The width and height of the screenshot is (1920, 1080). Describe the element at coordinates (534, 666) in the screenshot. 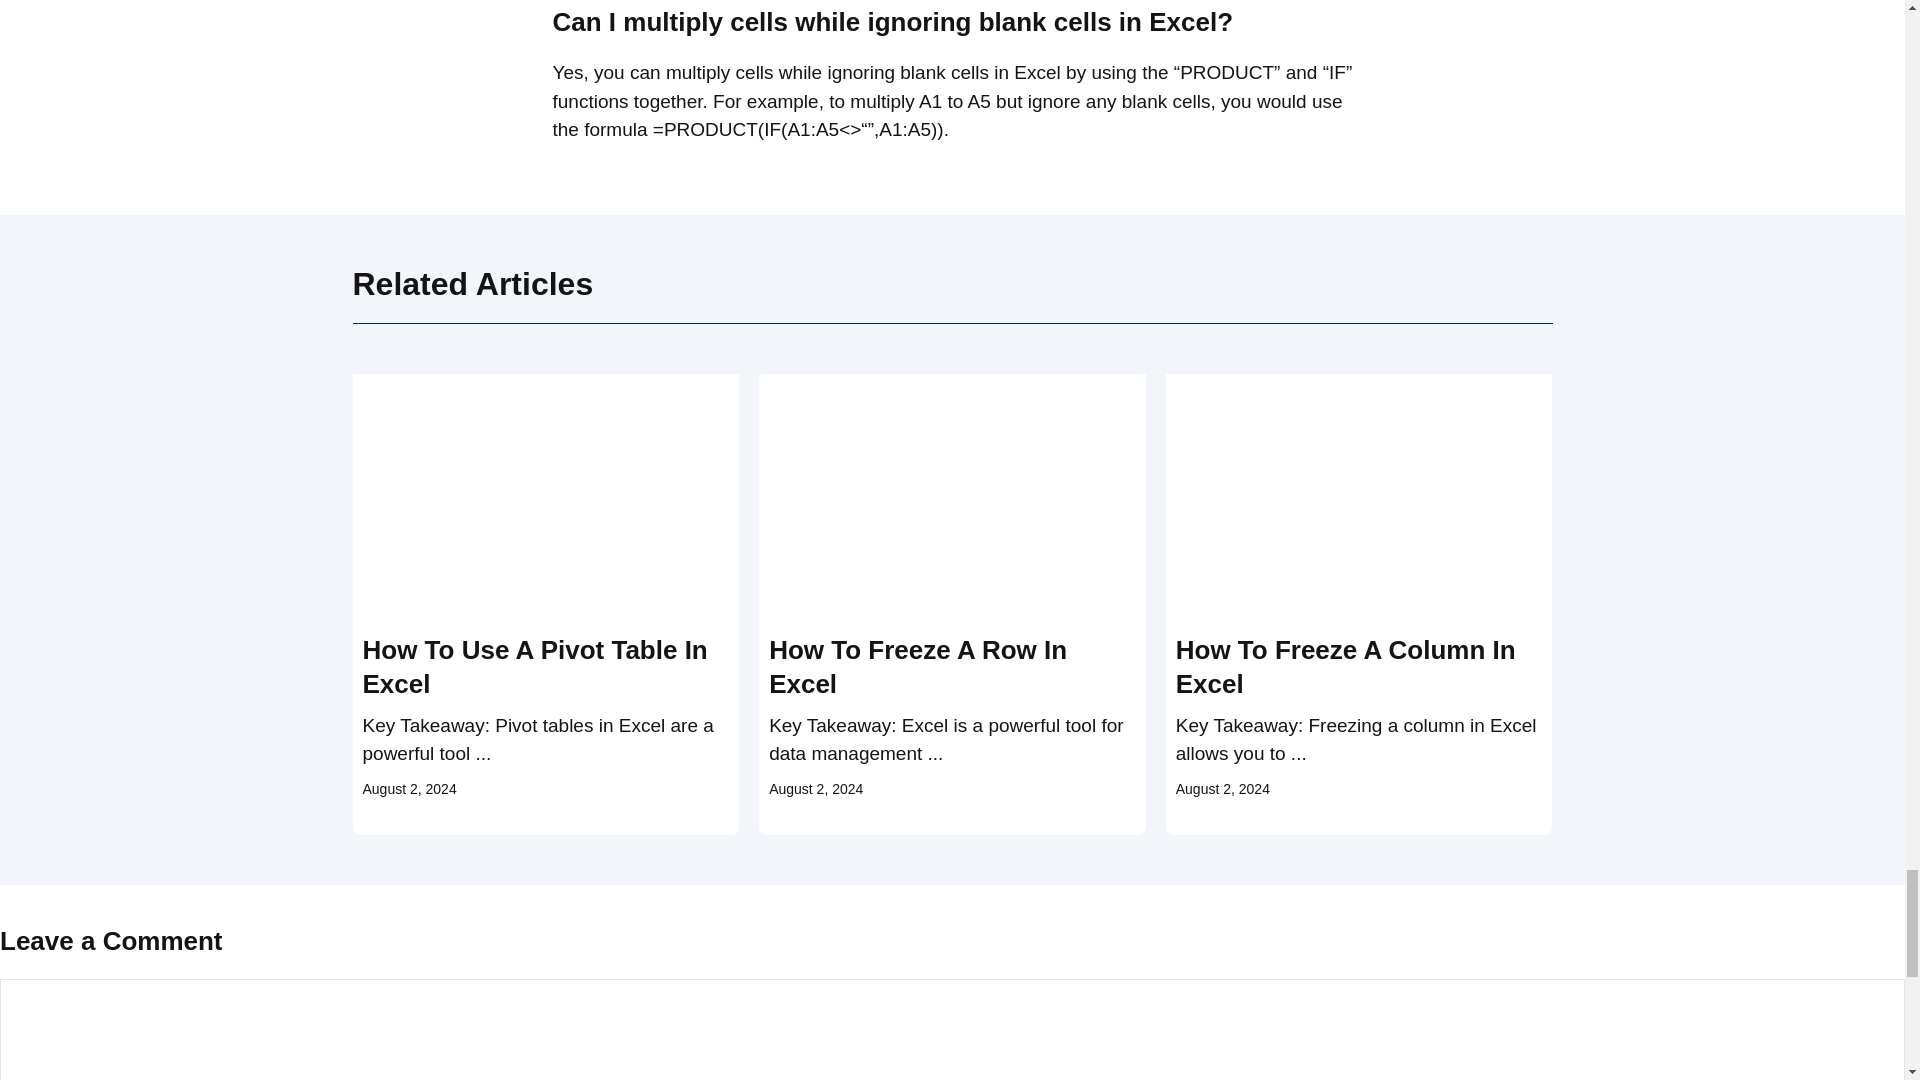

I see `How To Use A Pivot Table In Excel` at that location.